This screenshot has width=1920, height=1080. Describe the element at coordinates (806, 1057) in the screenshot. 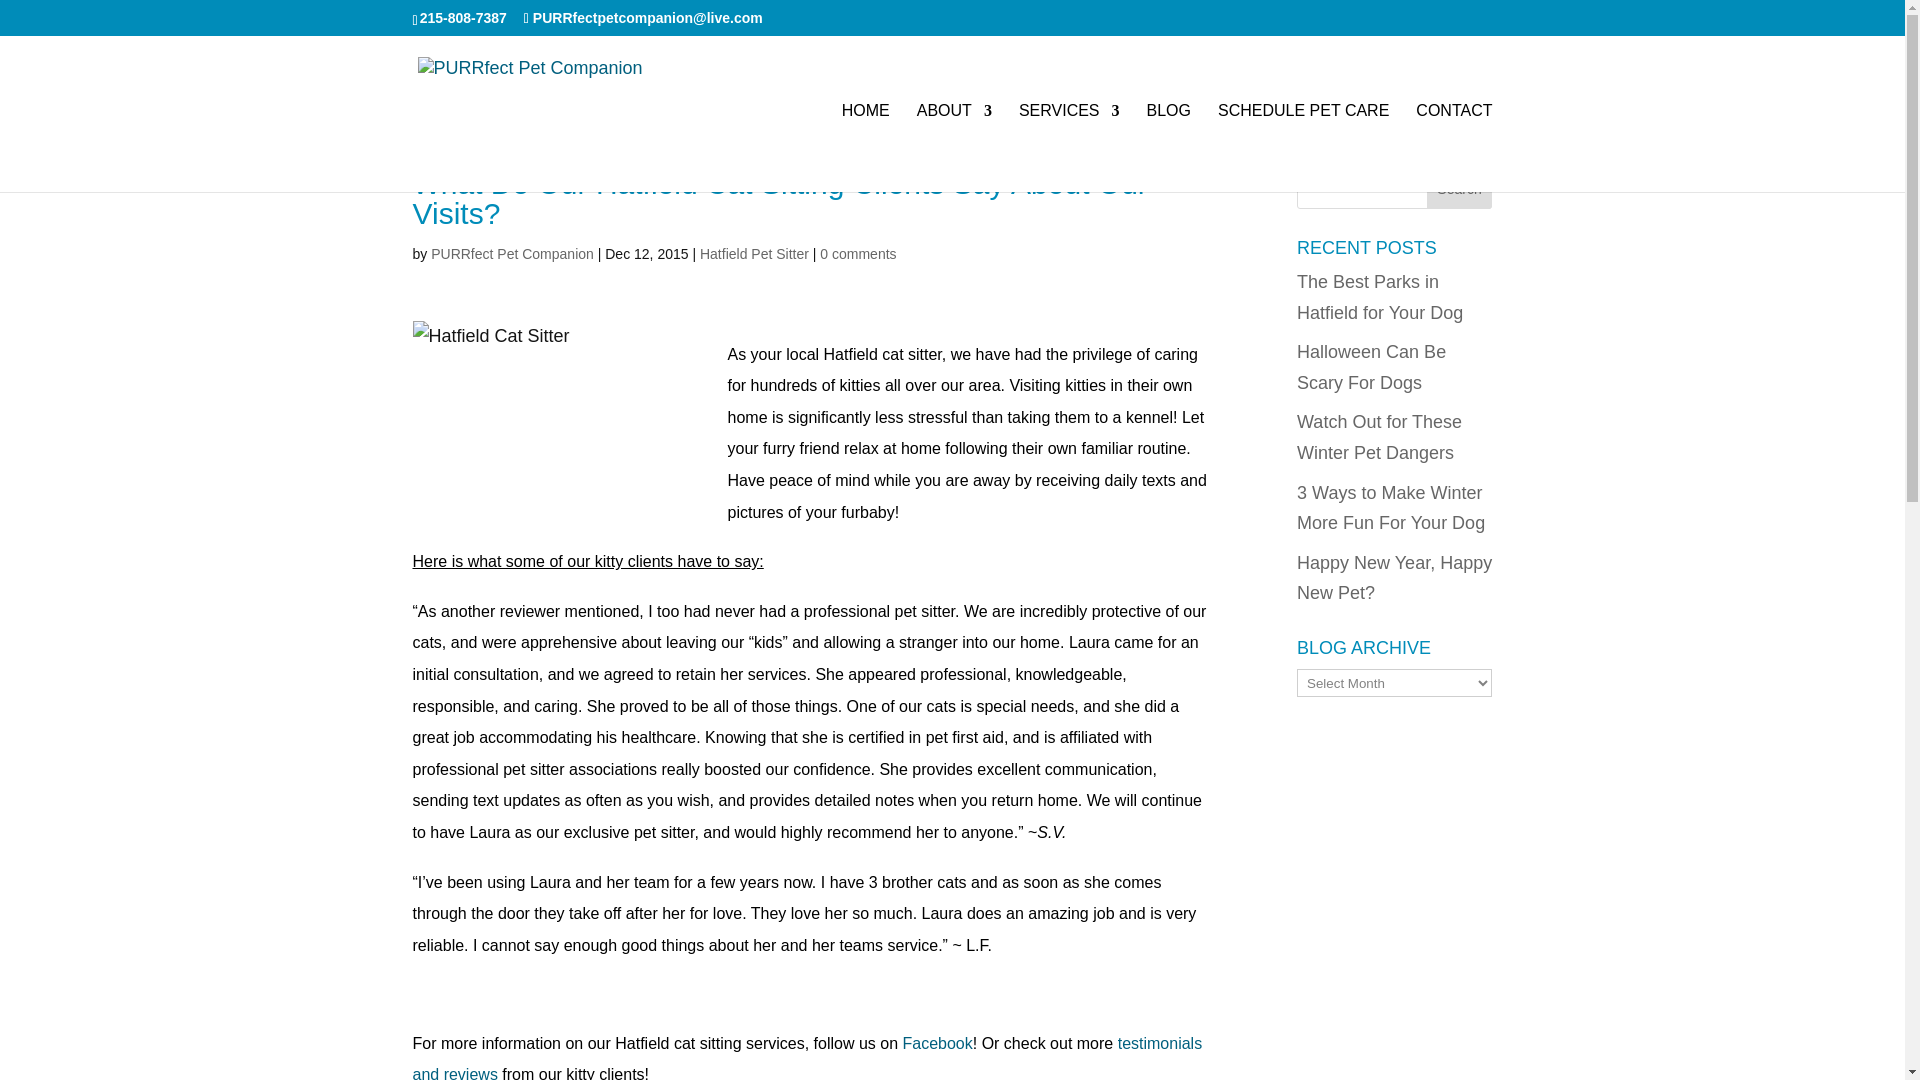

I see `testimonials and reviews` at that location.